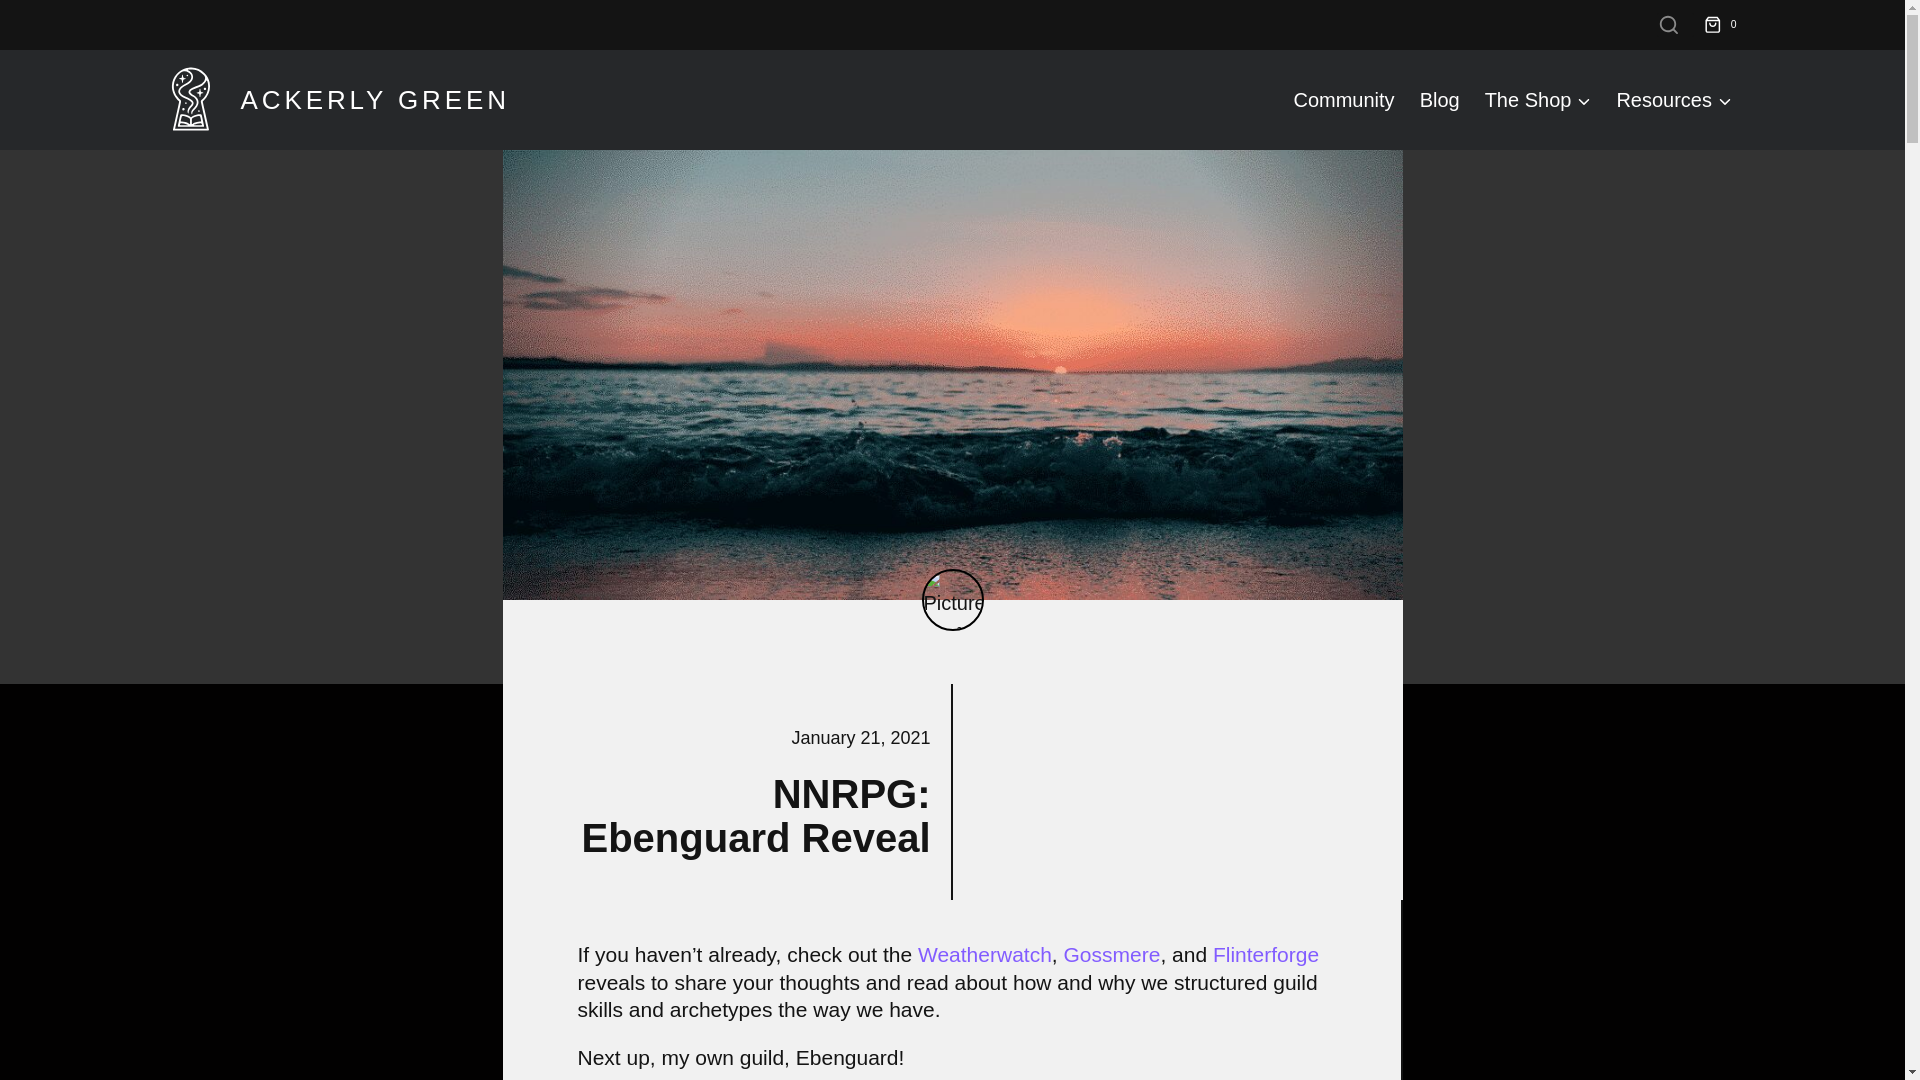 This screenshot has height=1080, width=1920. What do you see at coordinates (1344, 100) in the screenshot?
I see `Community` at bounding box center [1344, 100].